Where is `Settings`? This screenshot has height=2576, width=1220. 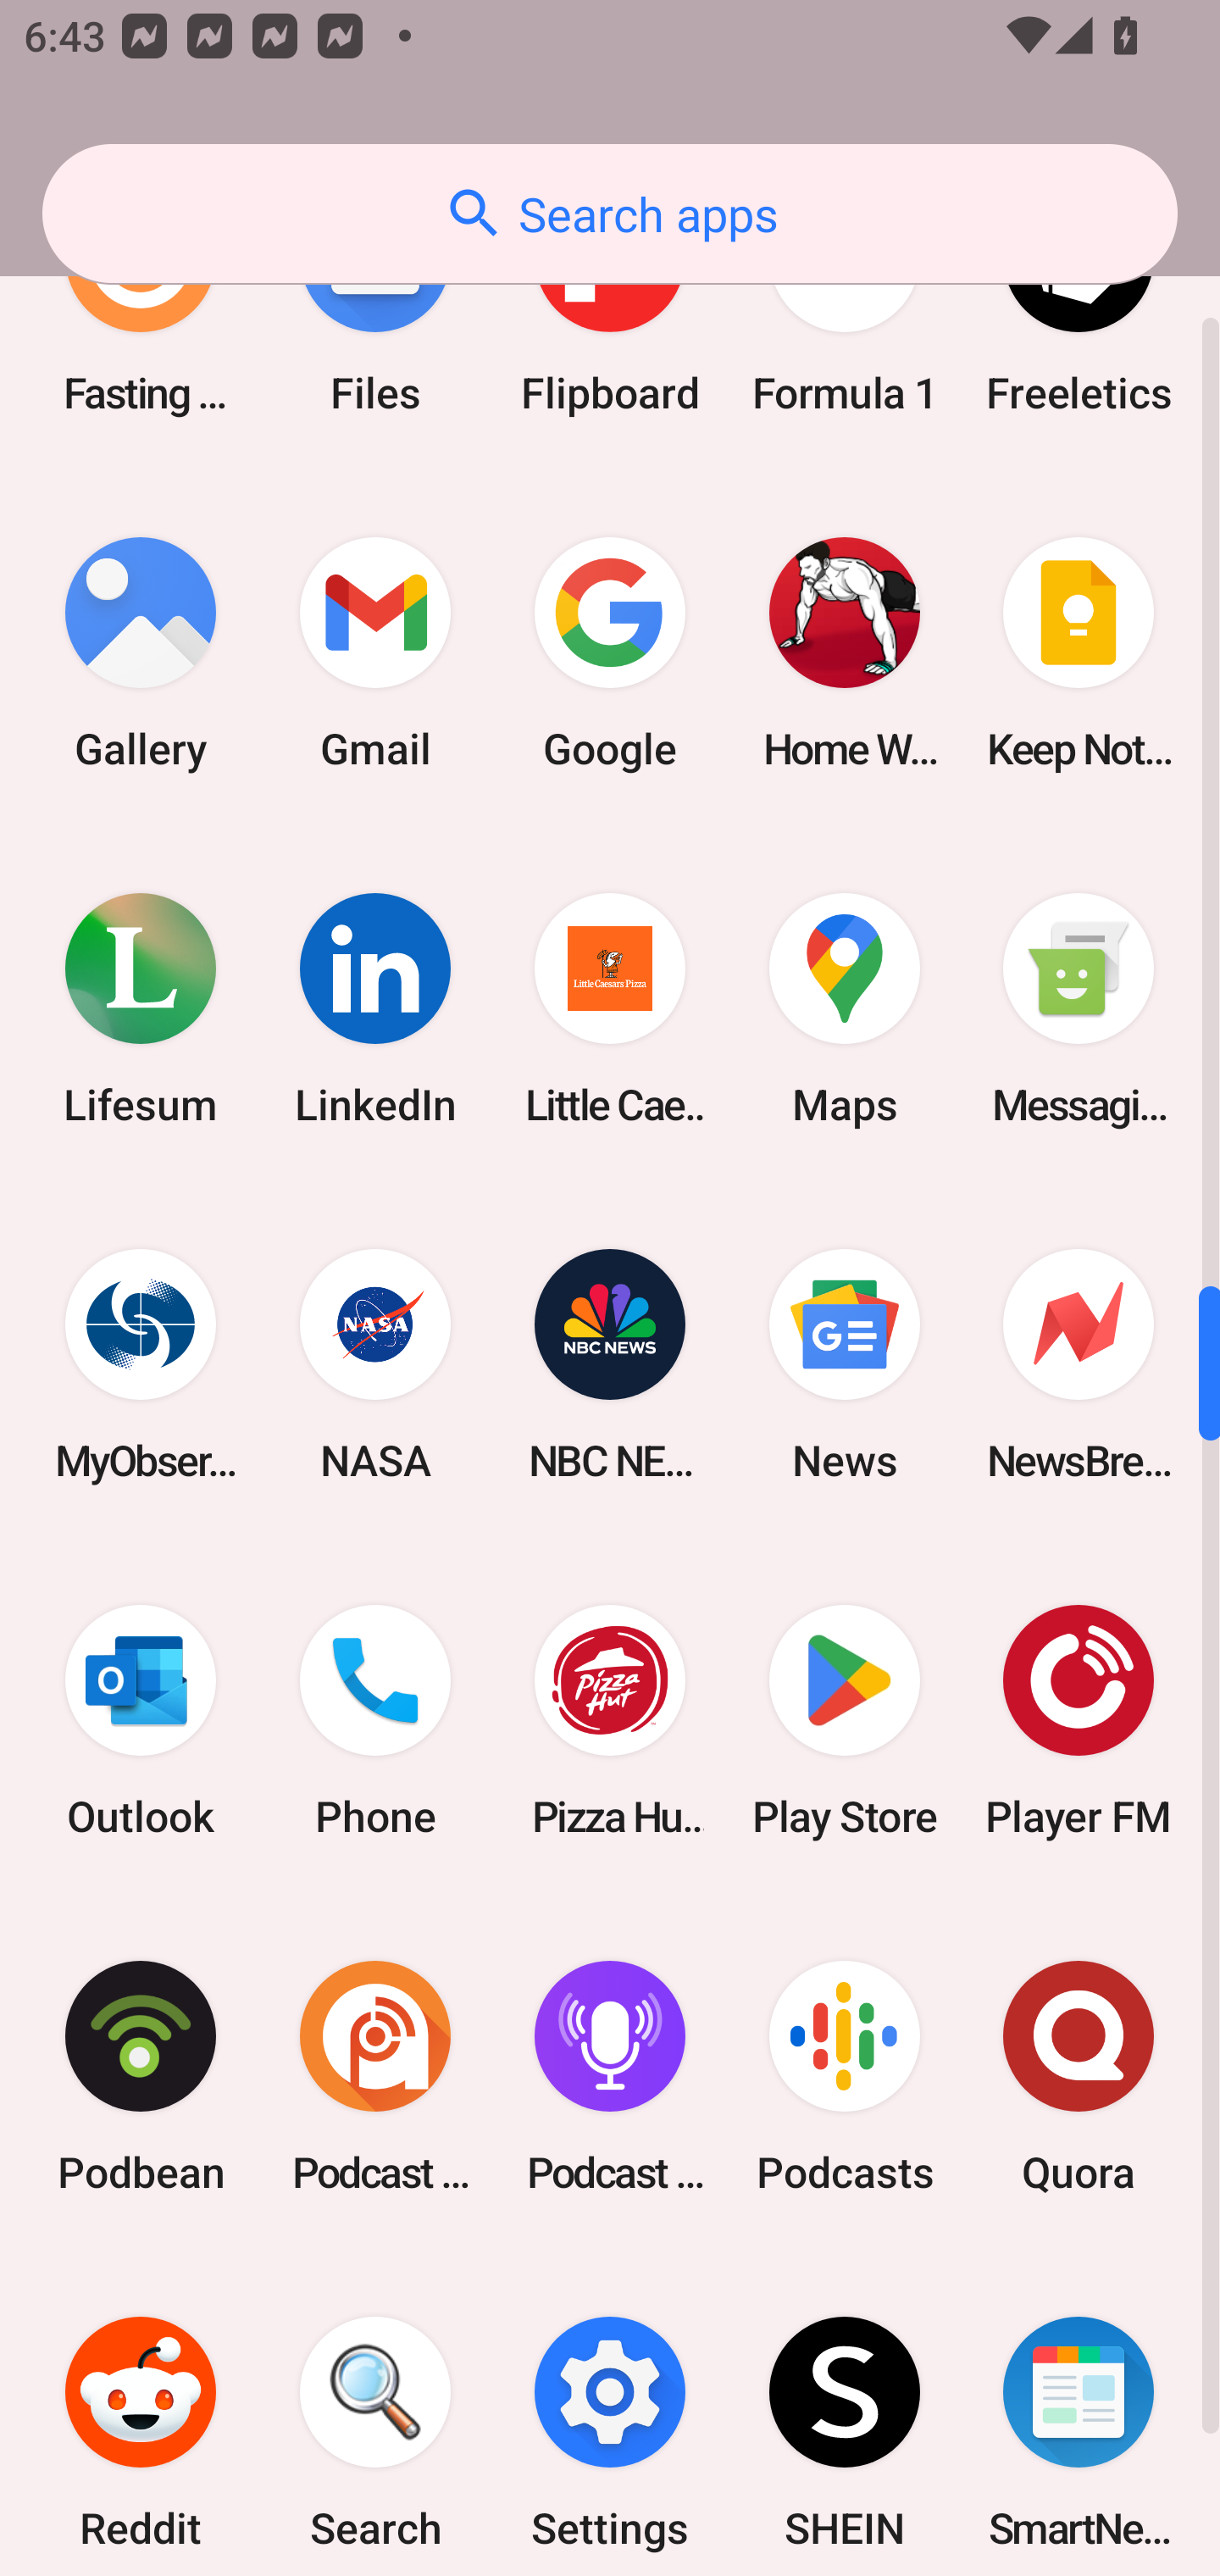 Settings is located at coordinates (610, 2415).